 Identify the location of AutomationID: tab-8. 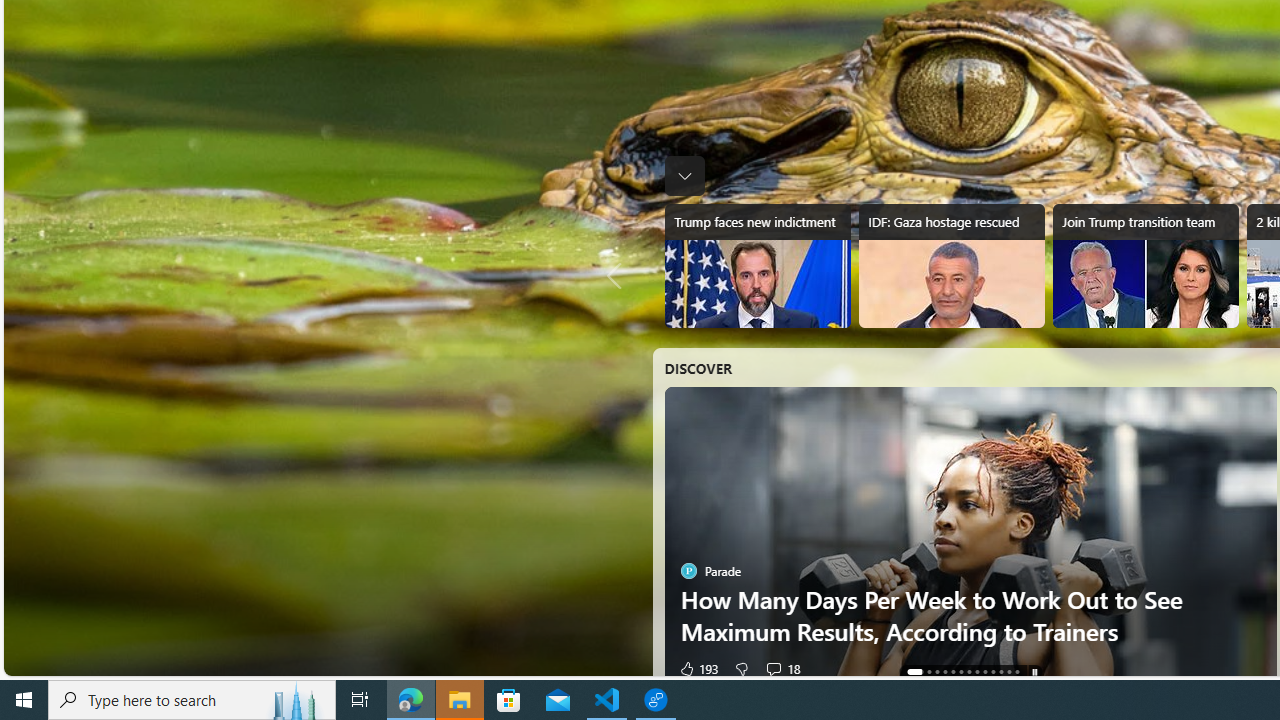
(984, 672).